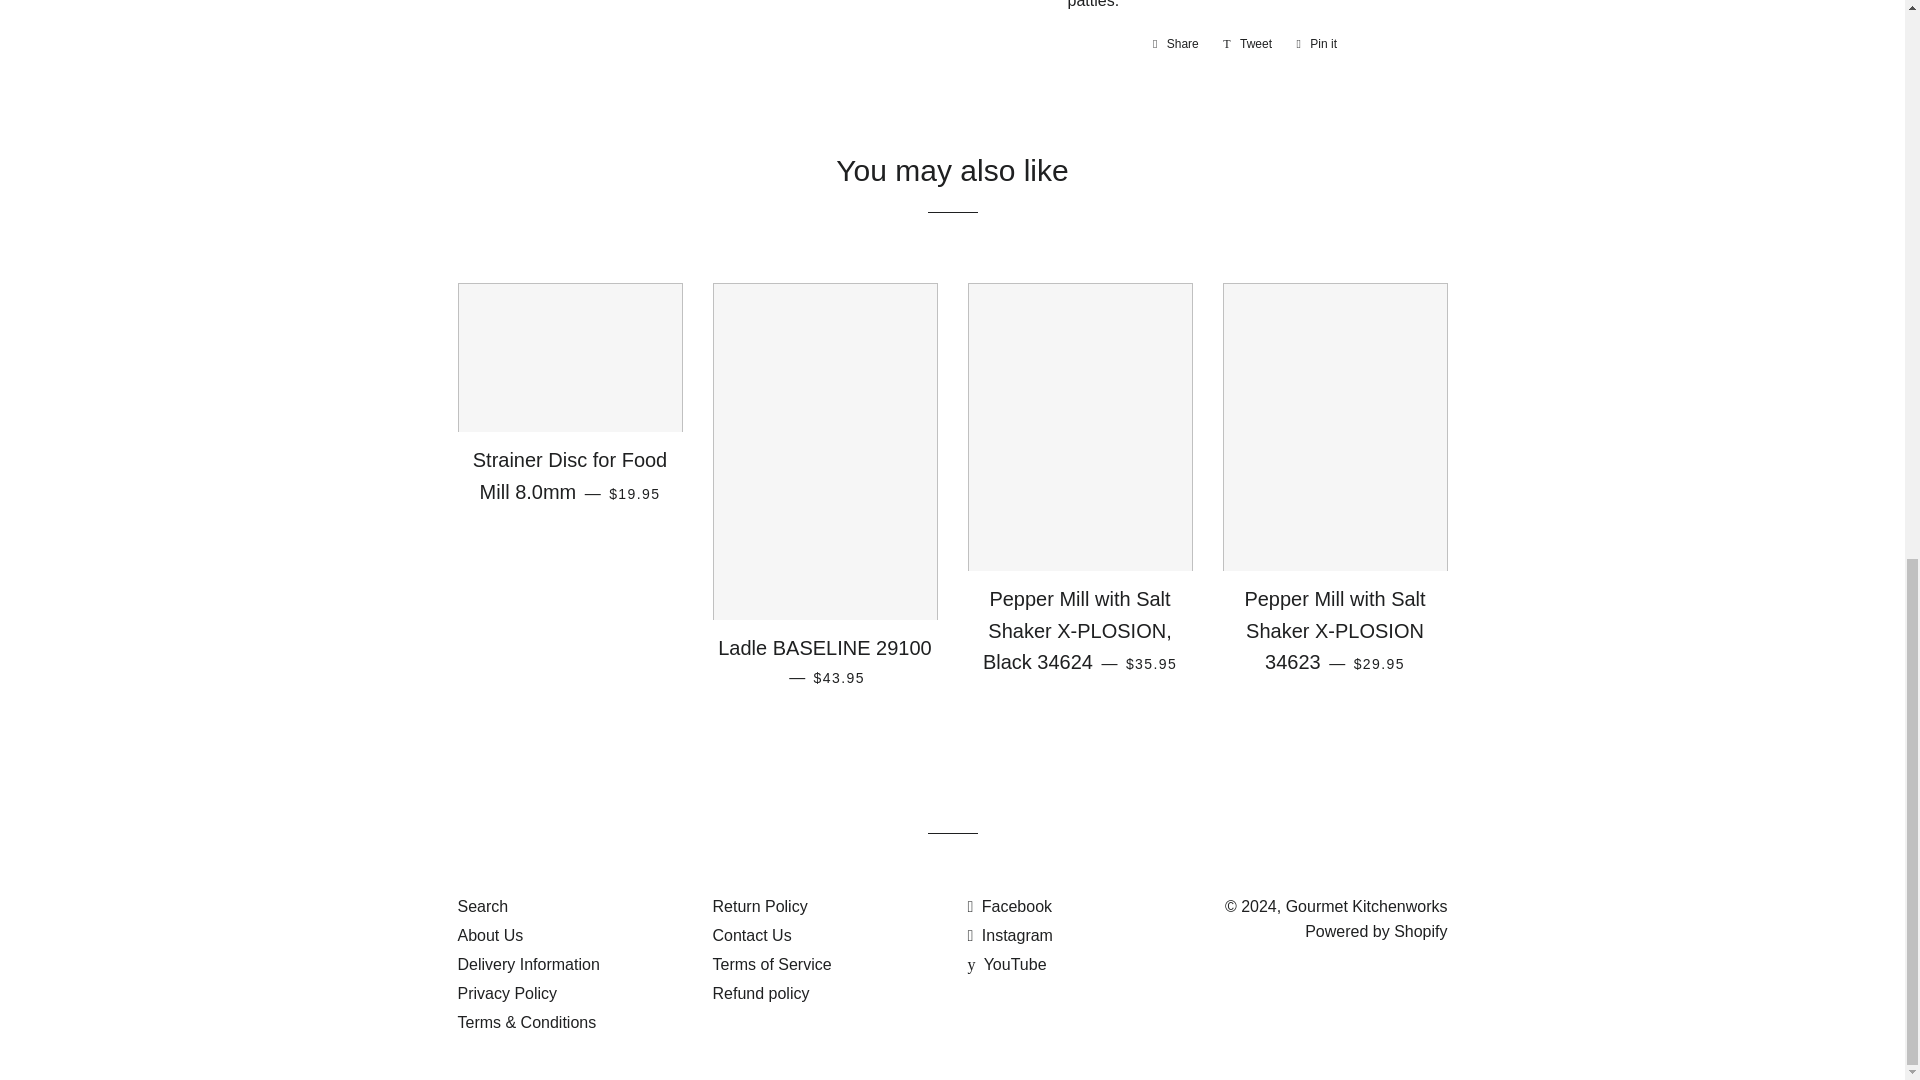 The height and width of the screenshot is (1080, 1920). I want to click on Gourmet Kitchenworks on Instagram, so click(1010, 934).